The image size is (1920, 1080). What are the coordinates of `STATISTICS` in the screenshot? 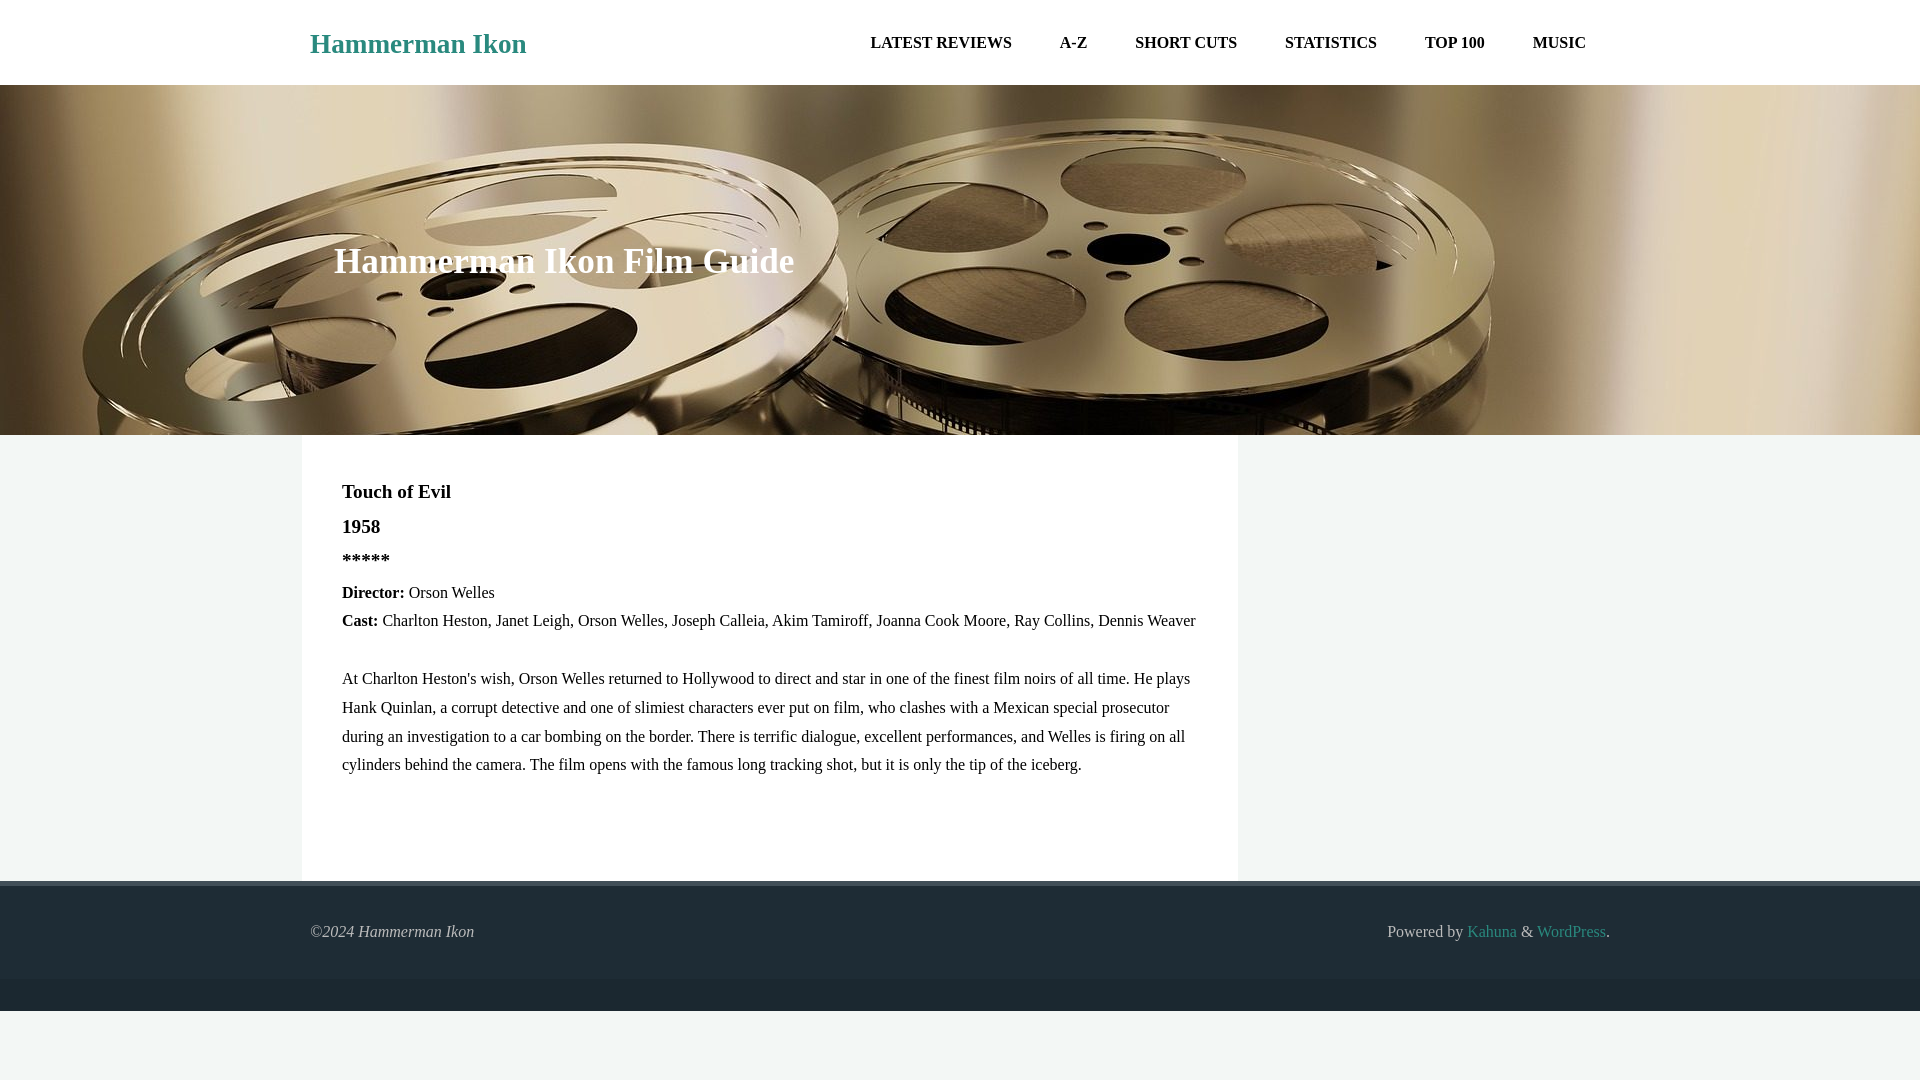 It's located at (1331, 42).